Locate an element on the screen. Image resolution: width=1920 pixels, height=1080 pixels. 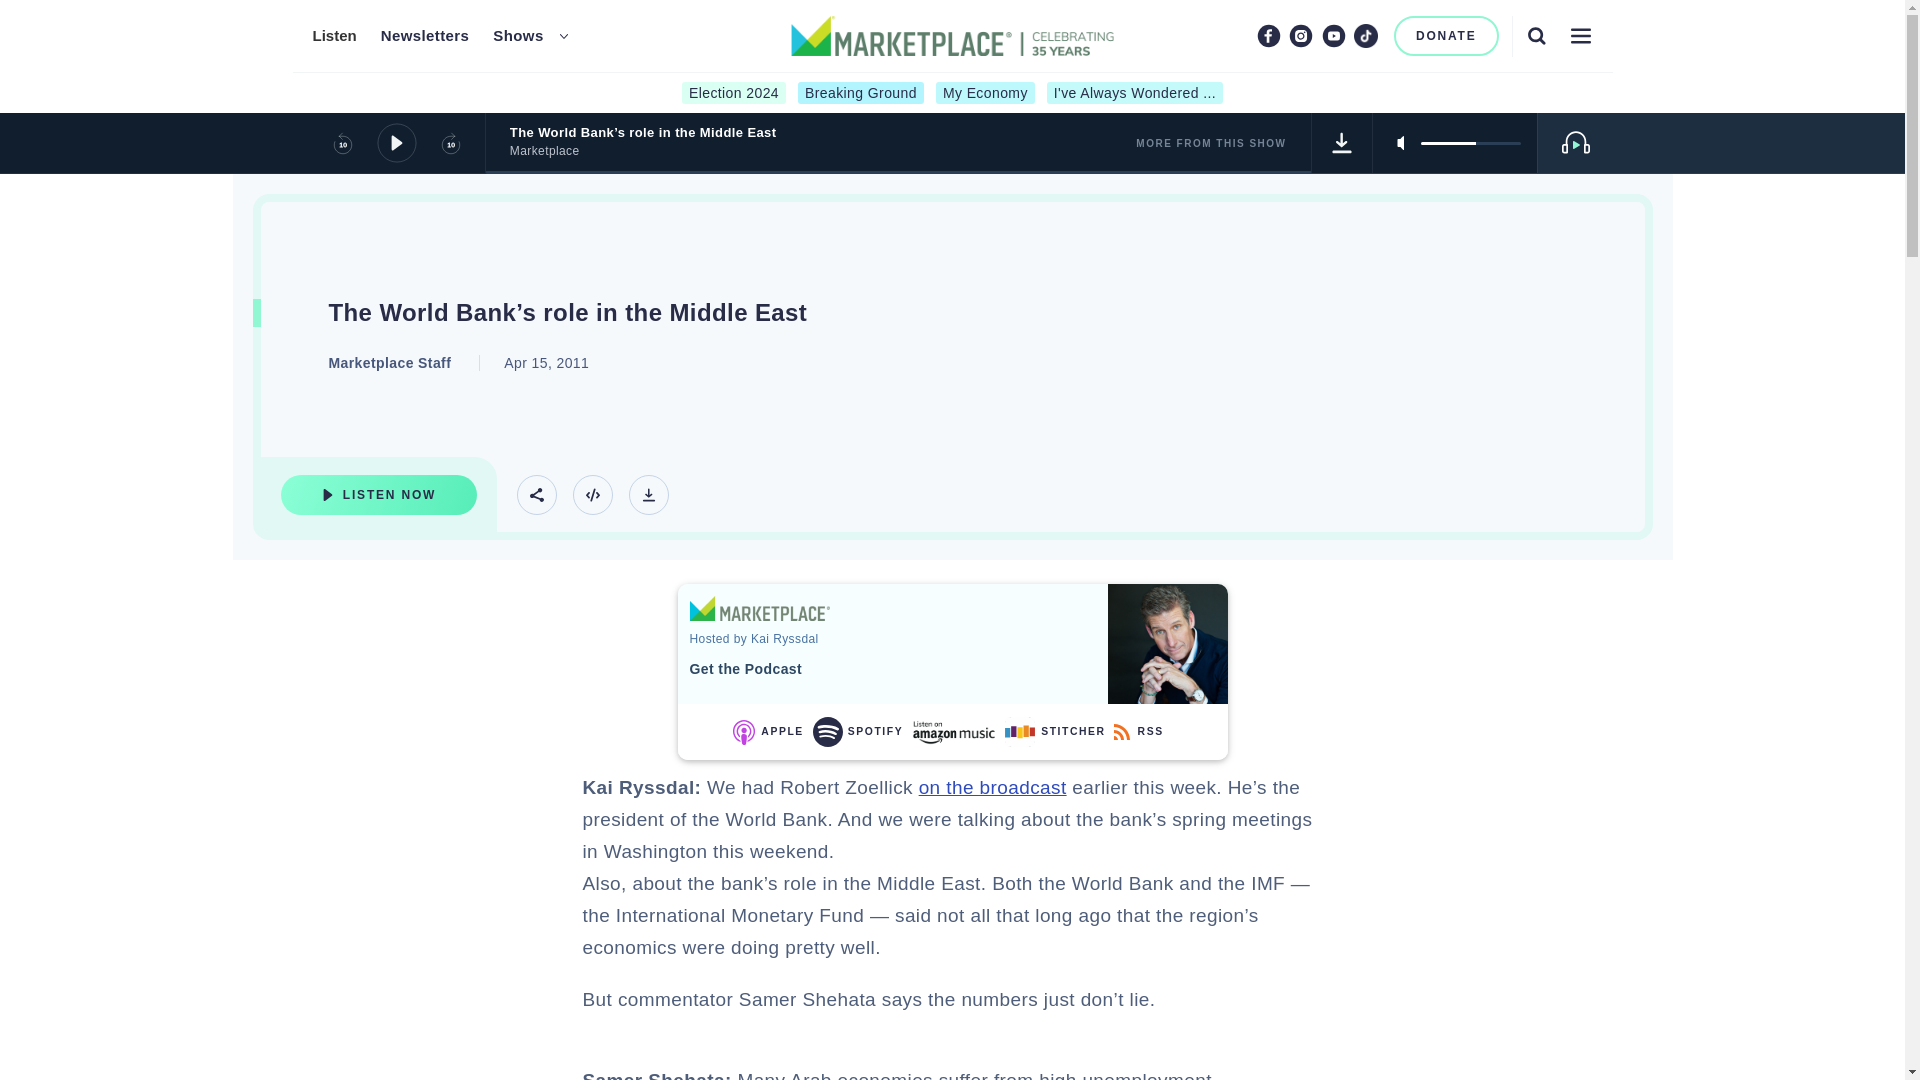
Newsletters is located at coordinates (425, 36).